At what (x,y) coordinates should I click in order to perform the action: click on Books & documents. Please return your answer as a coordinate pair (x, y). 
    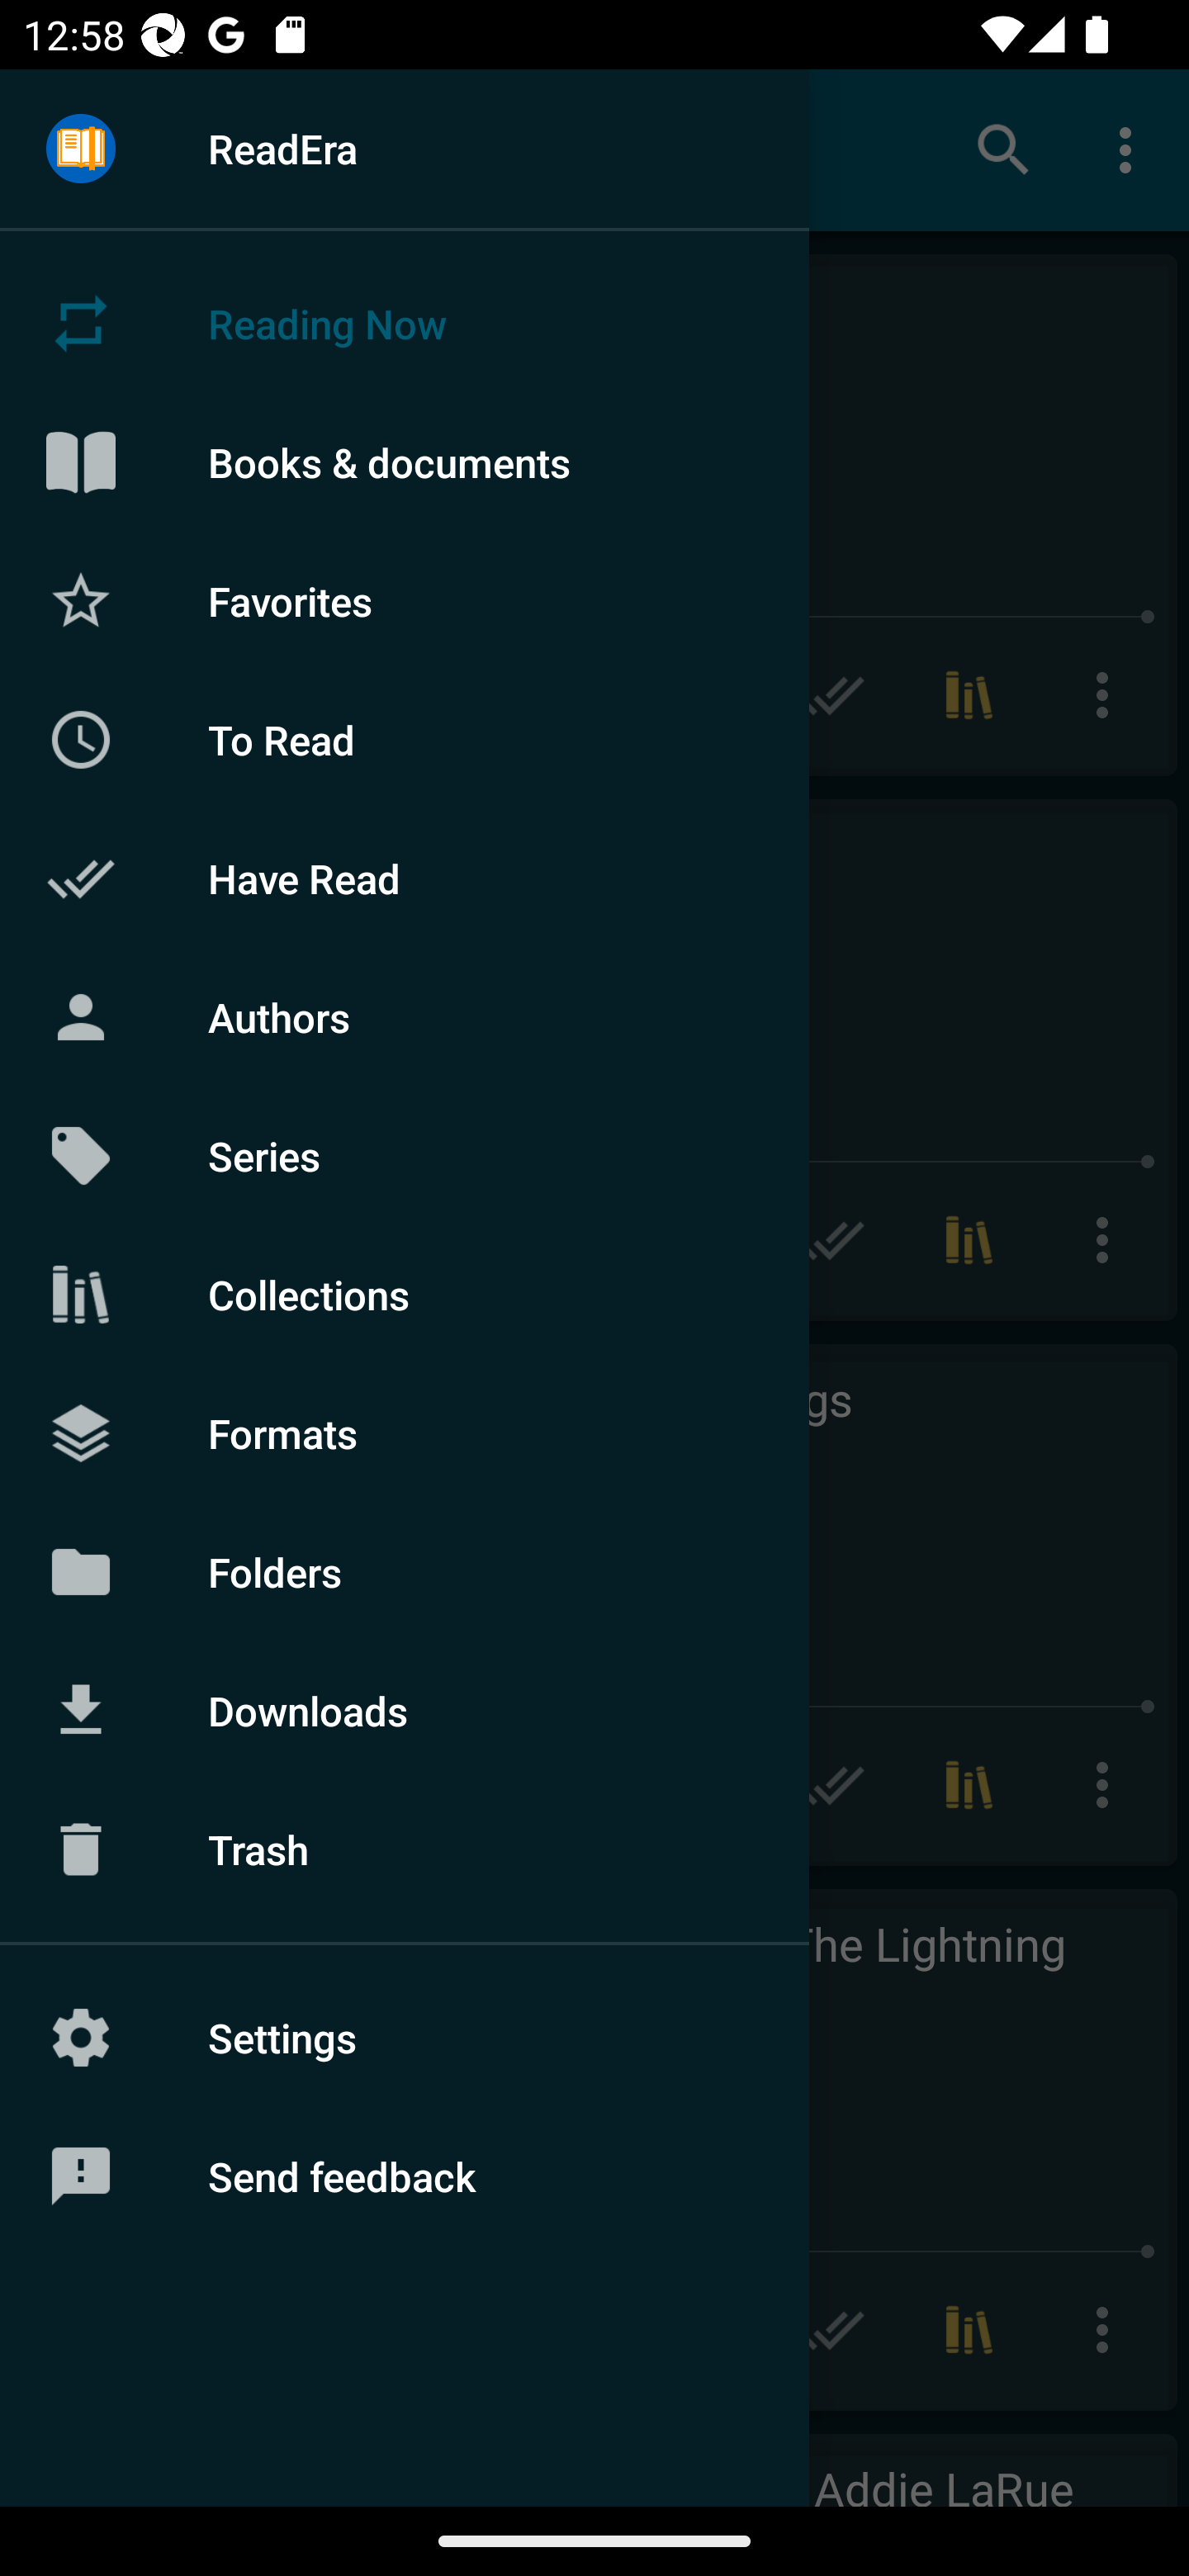
    Looking at the image, I should click on (405, 462).